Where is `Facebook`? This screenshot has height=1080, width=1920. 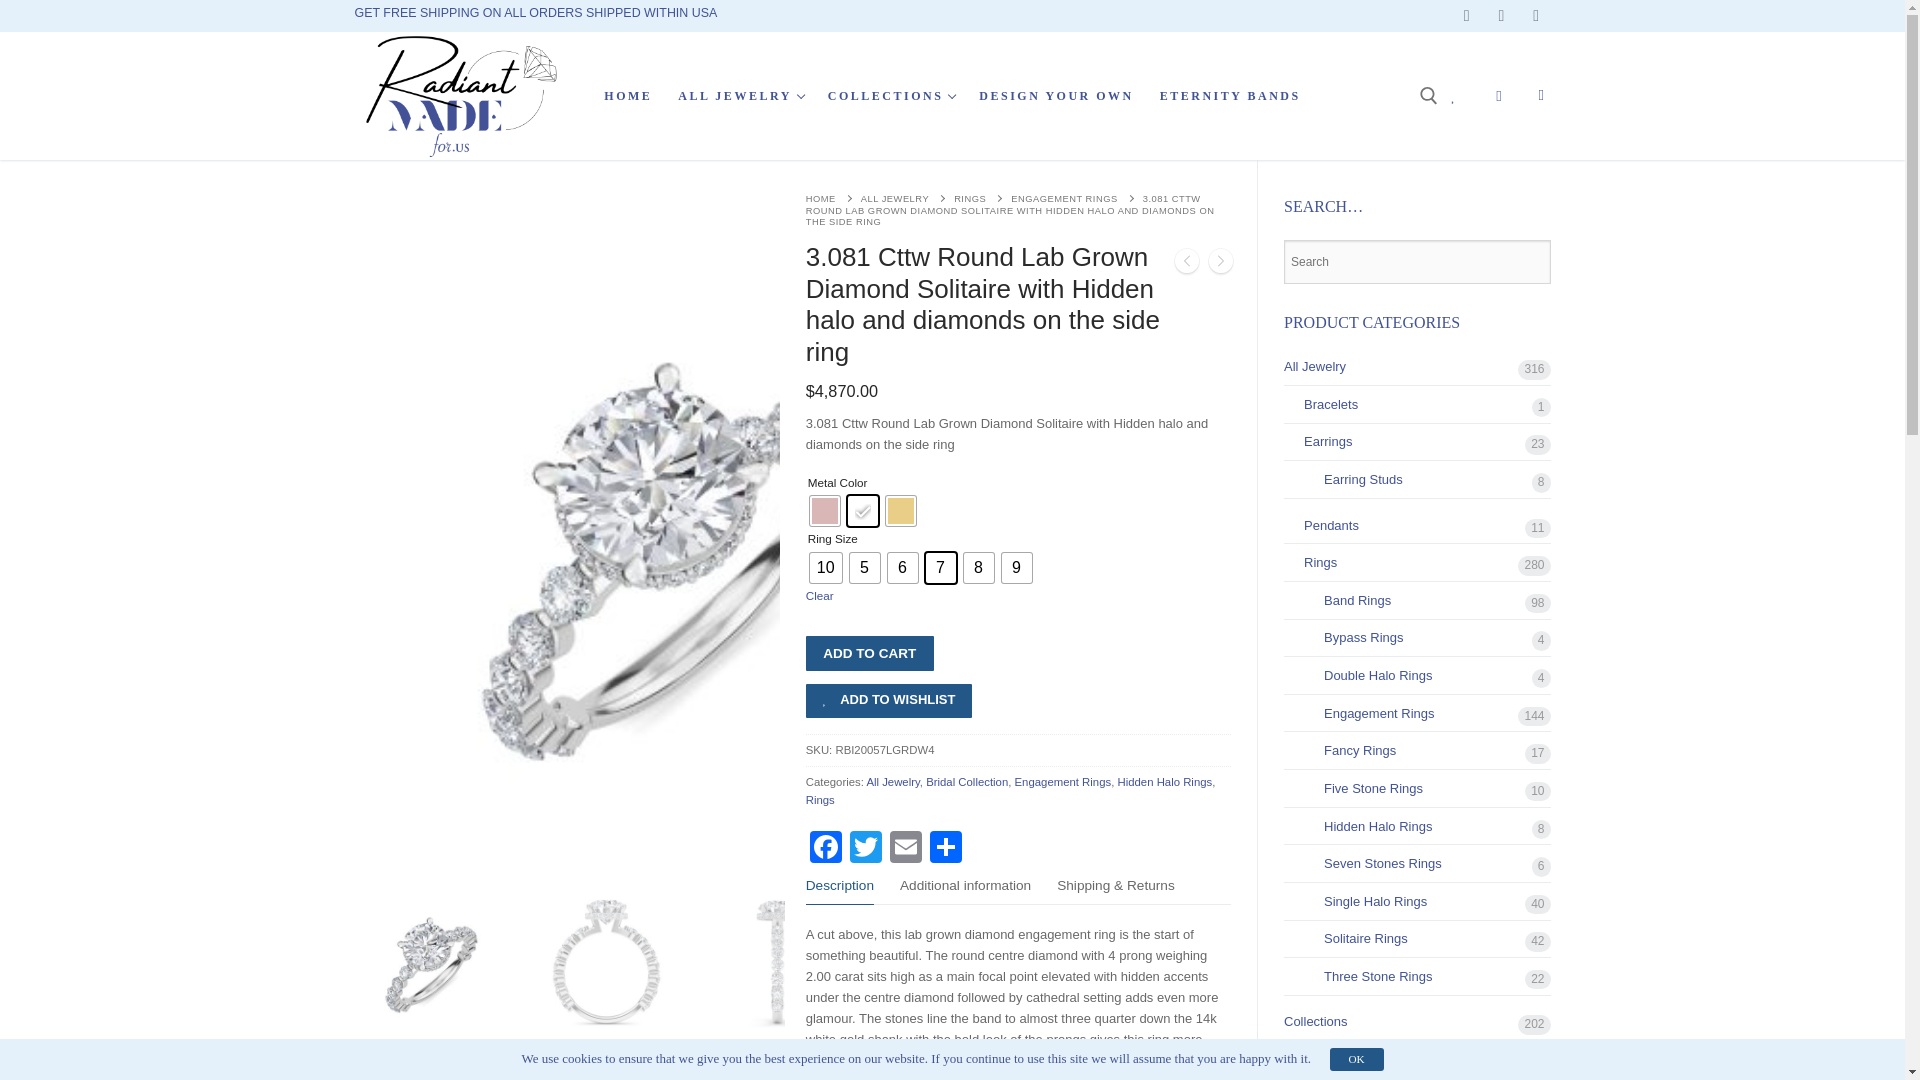
Facebook is located at coordinates (739, 96).